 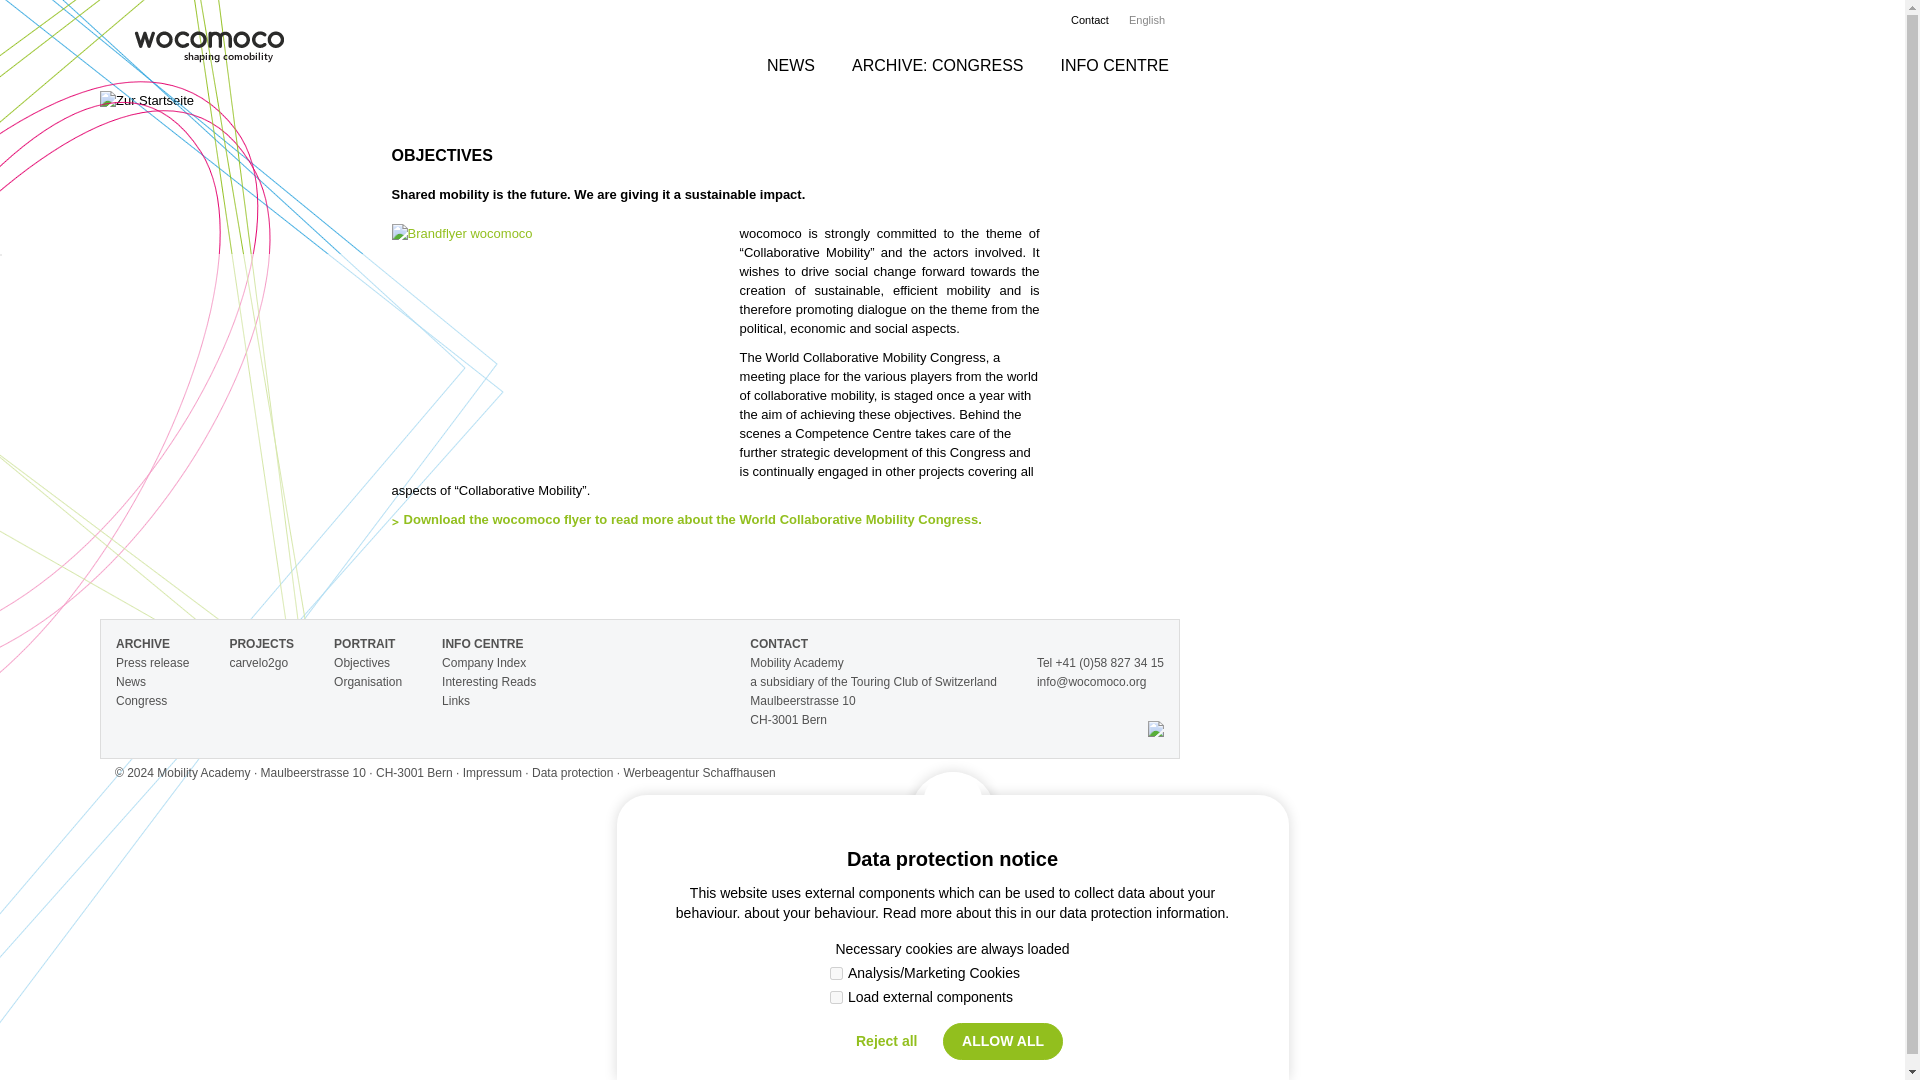 I want to click on NEWS, so click(x=790, y=64).